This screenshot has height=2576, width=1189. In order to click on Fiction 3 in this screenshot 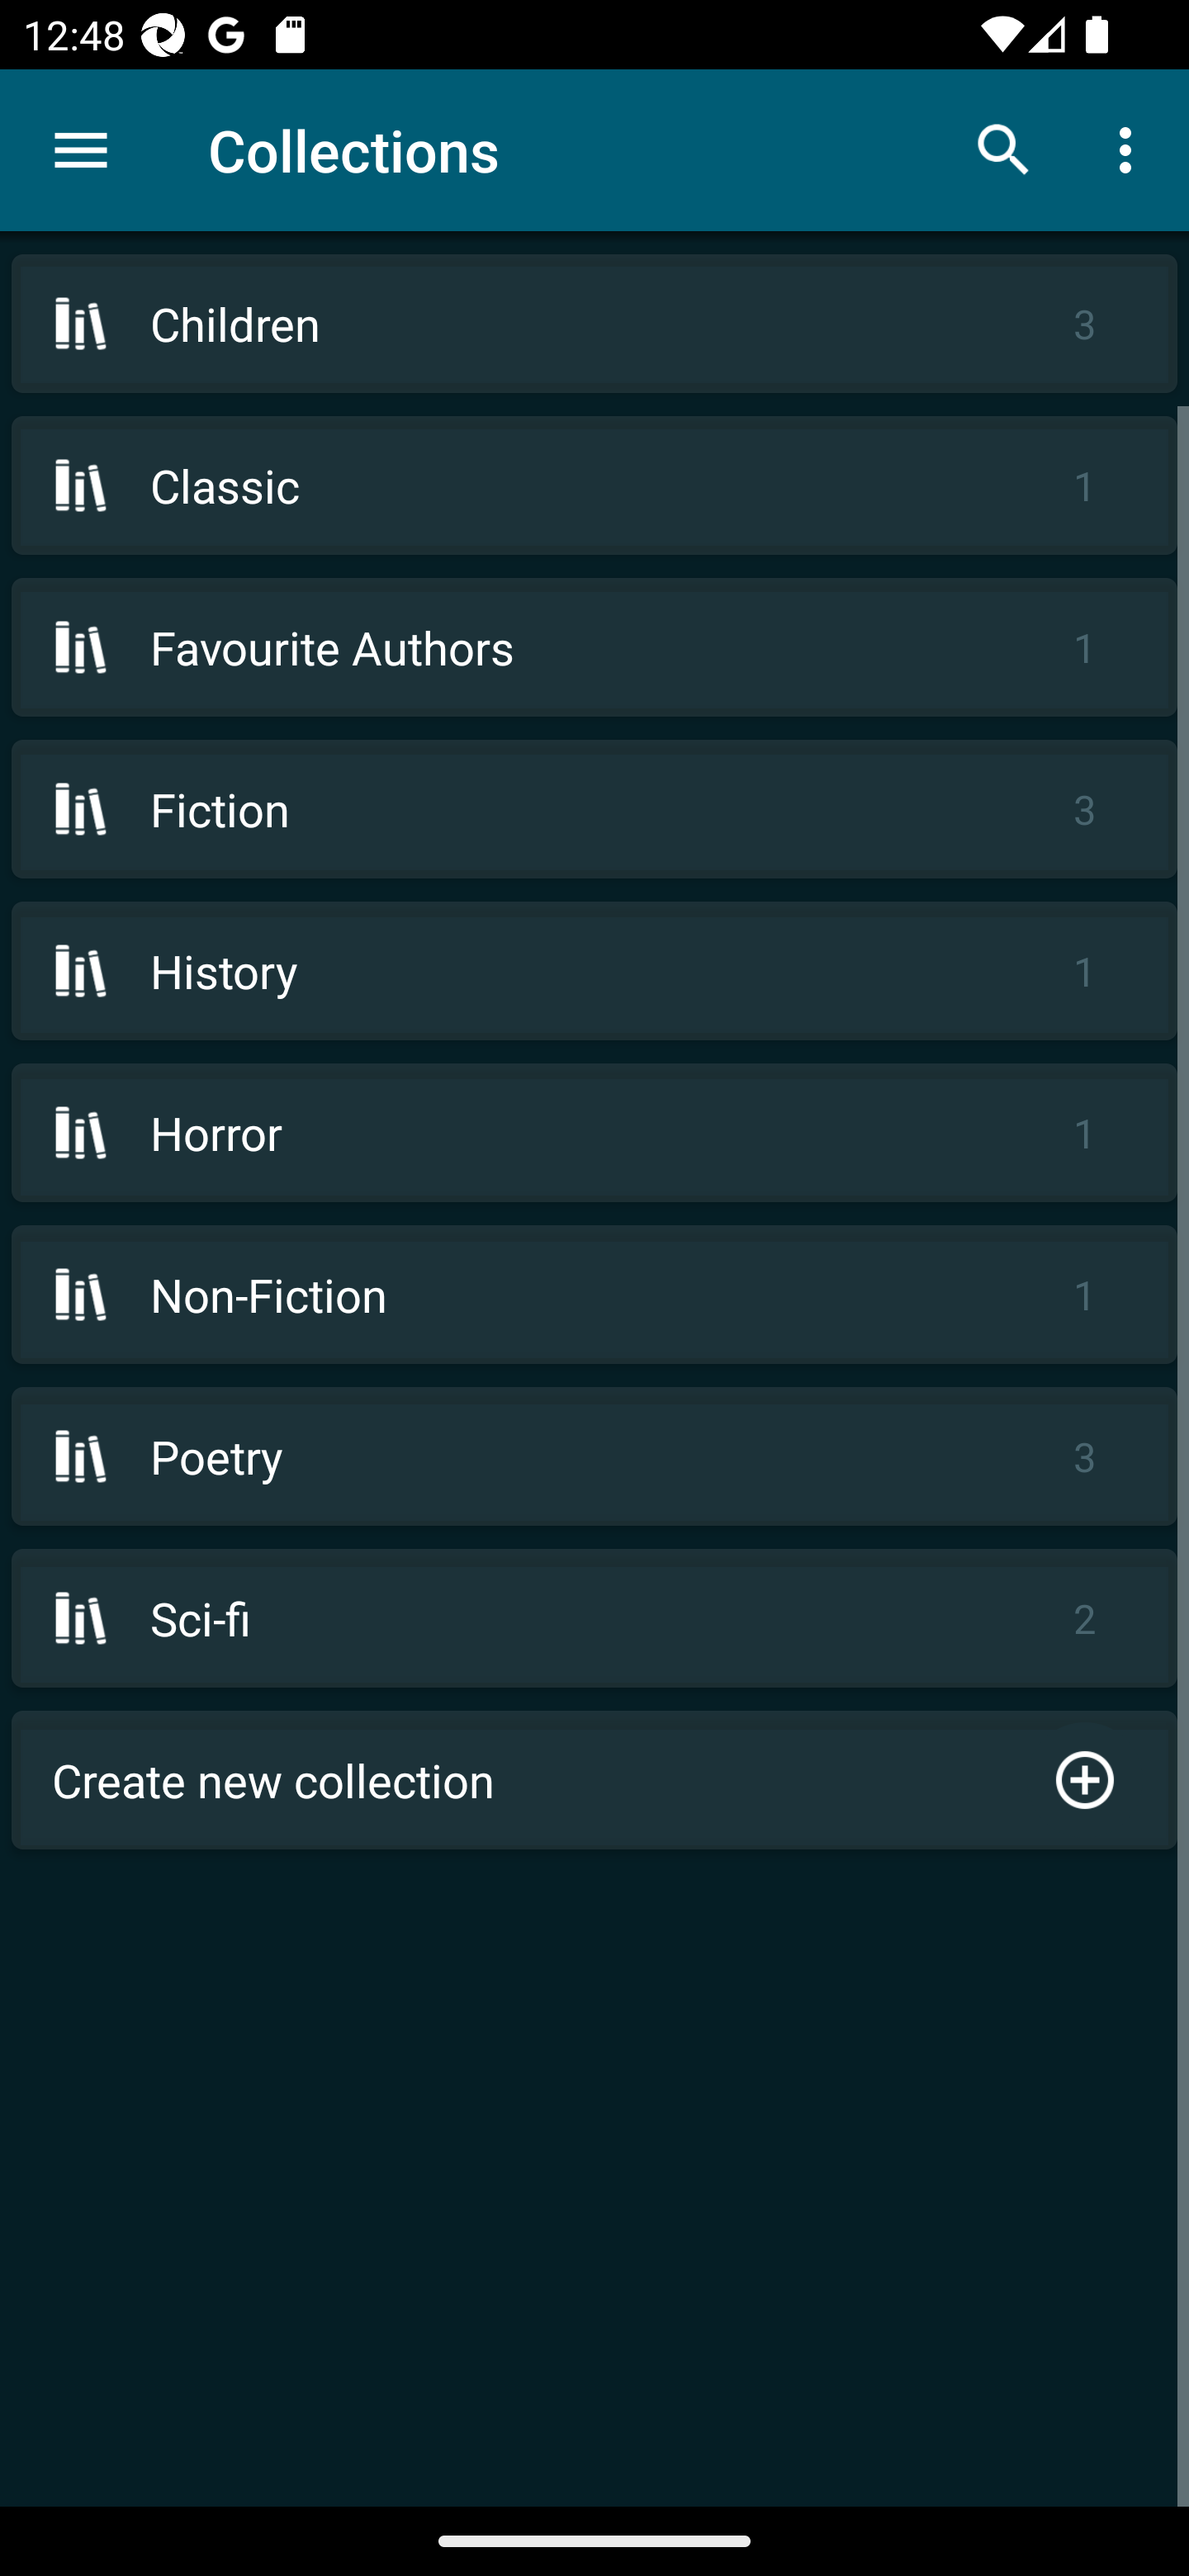, I will do `click(594, 808)`.